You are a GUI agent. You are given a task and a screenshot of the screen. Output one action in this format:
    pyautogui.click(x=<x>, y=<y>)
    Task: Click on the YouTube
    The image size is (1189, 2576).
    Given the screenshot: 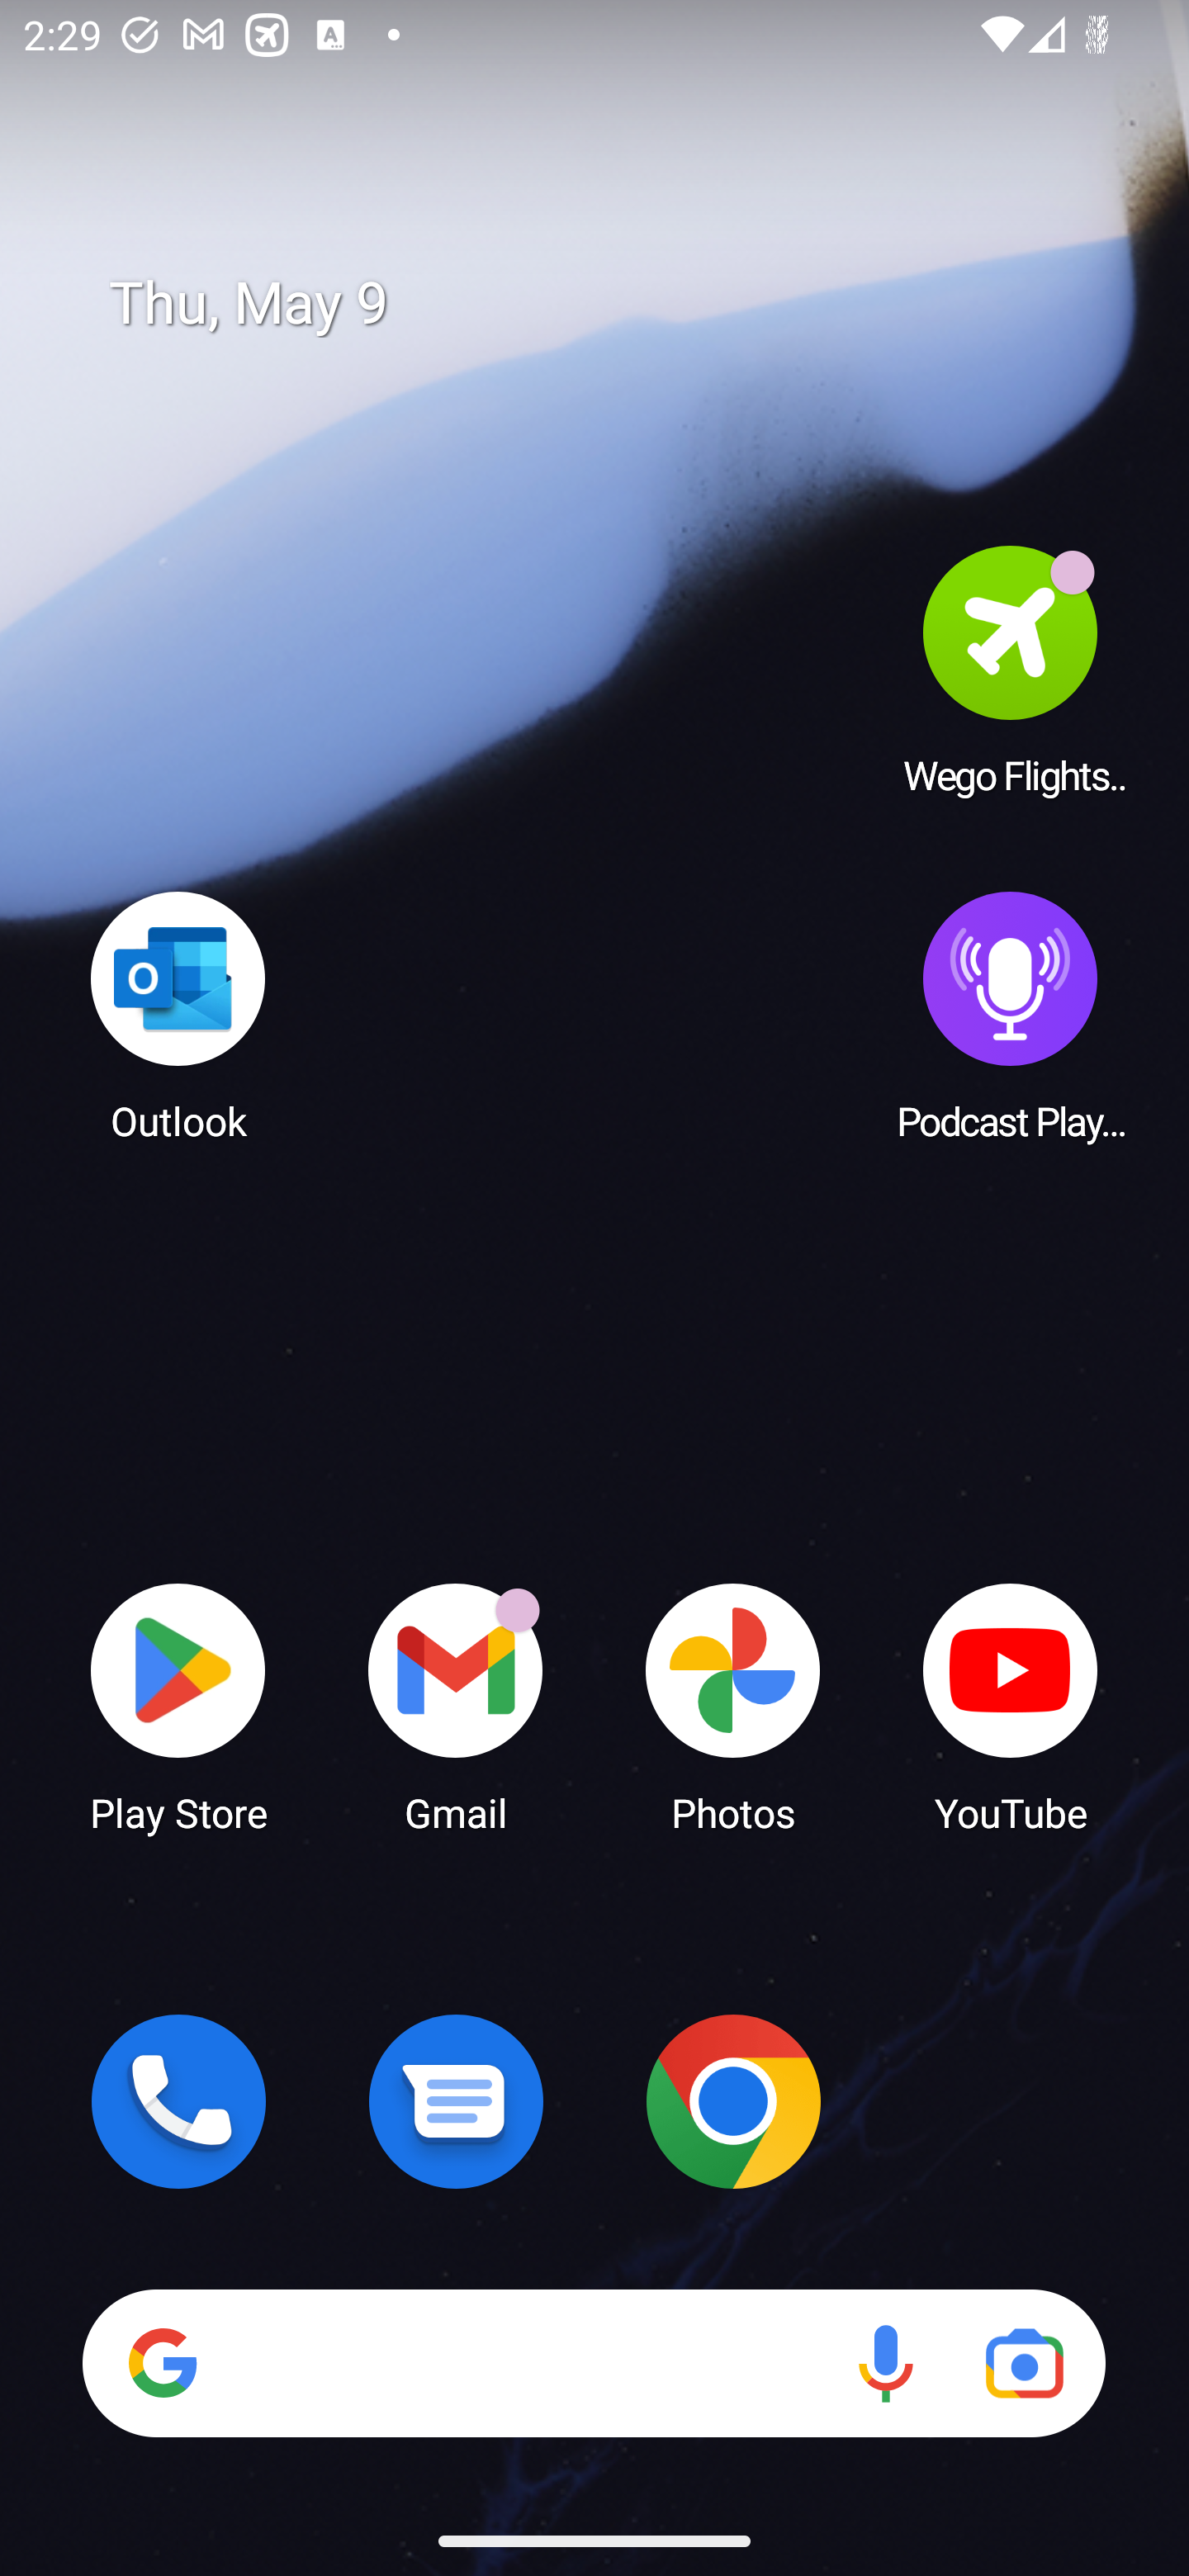 What is the action you would take?
    pyautogui.click(x=1011, y=1706)
    